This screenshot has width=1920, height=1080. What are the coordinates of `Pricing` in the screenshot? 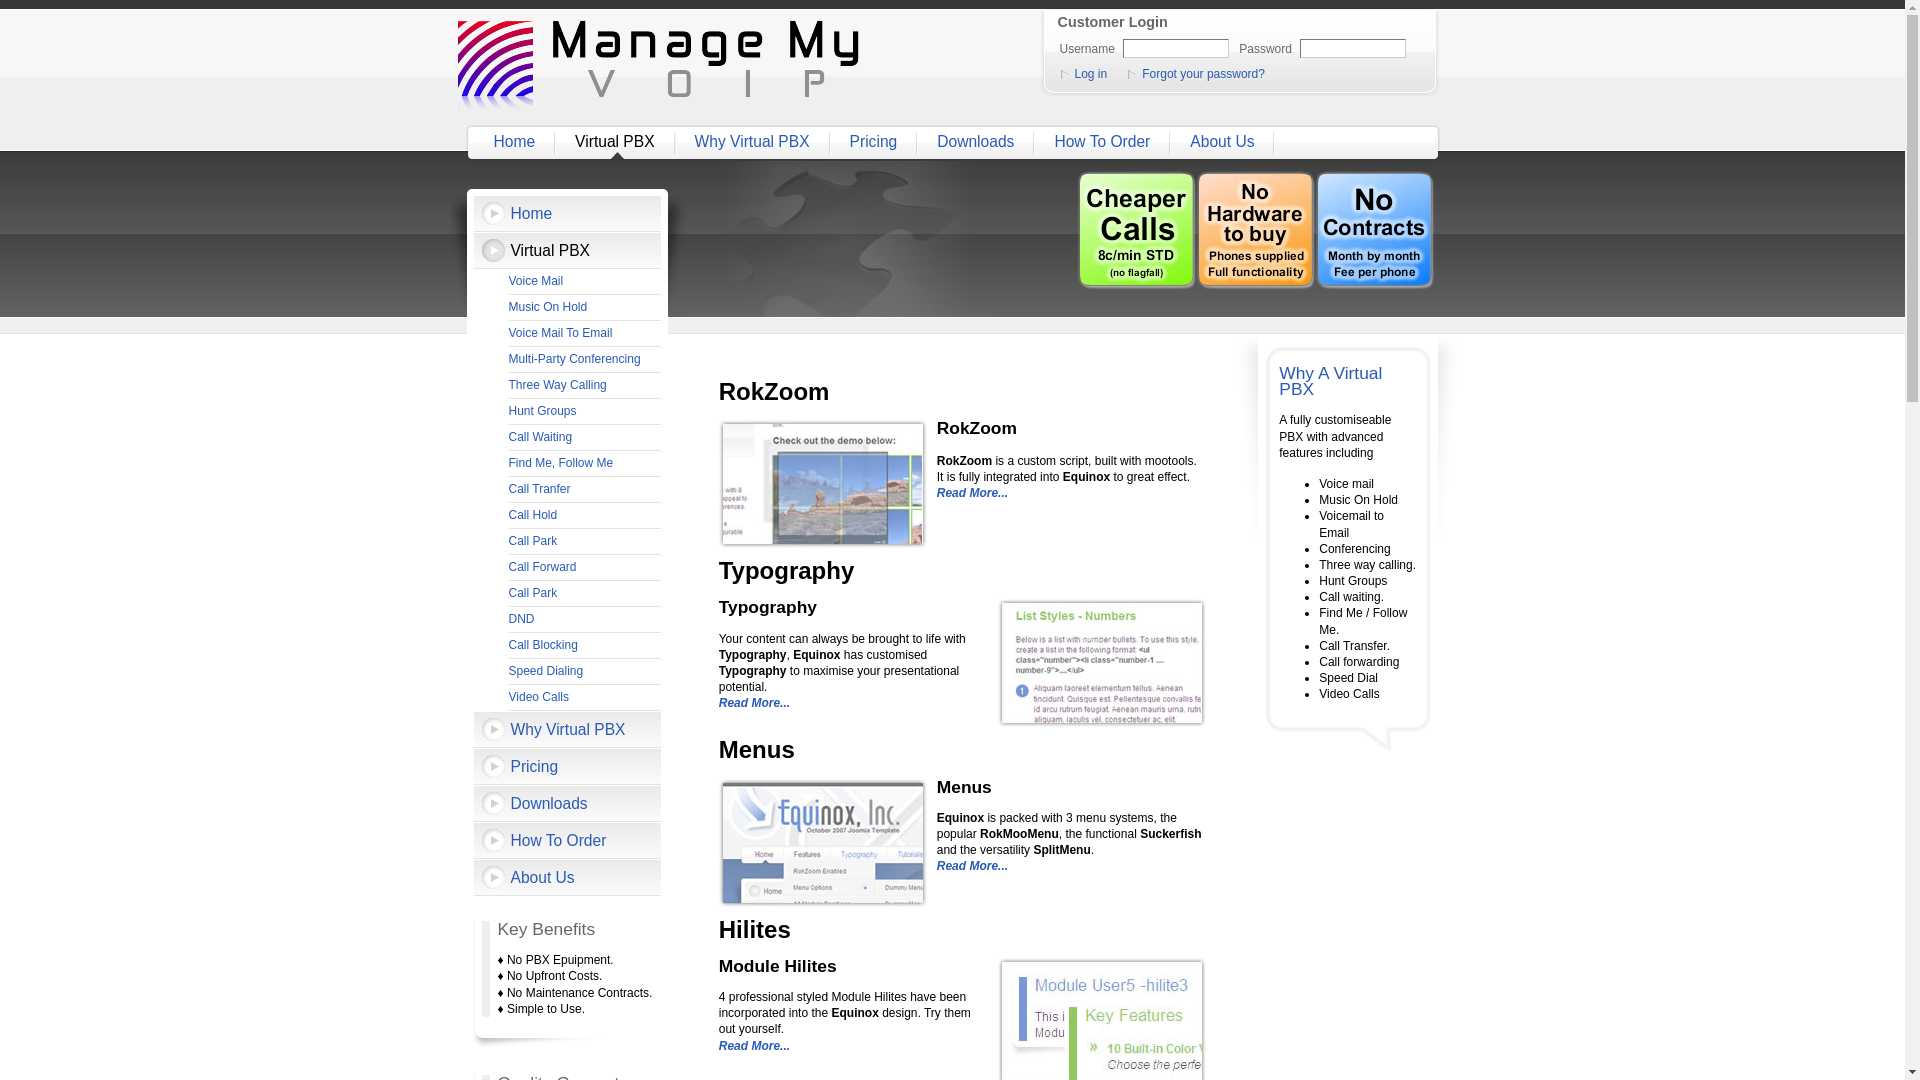 It's located at (568, 766).